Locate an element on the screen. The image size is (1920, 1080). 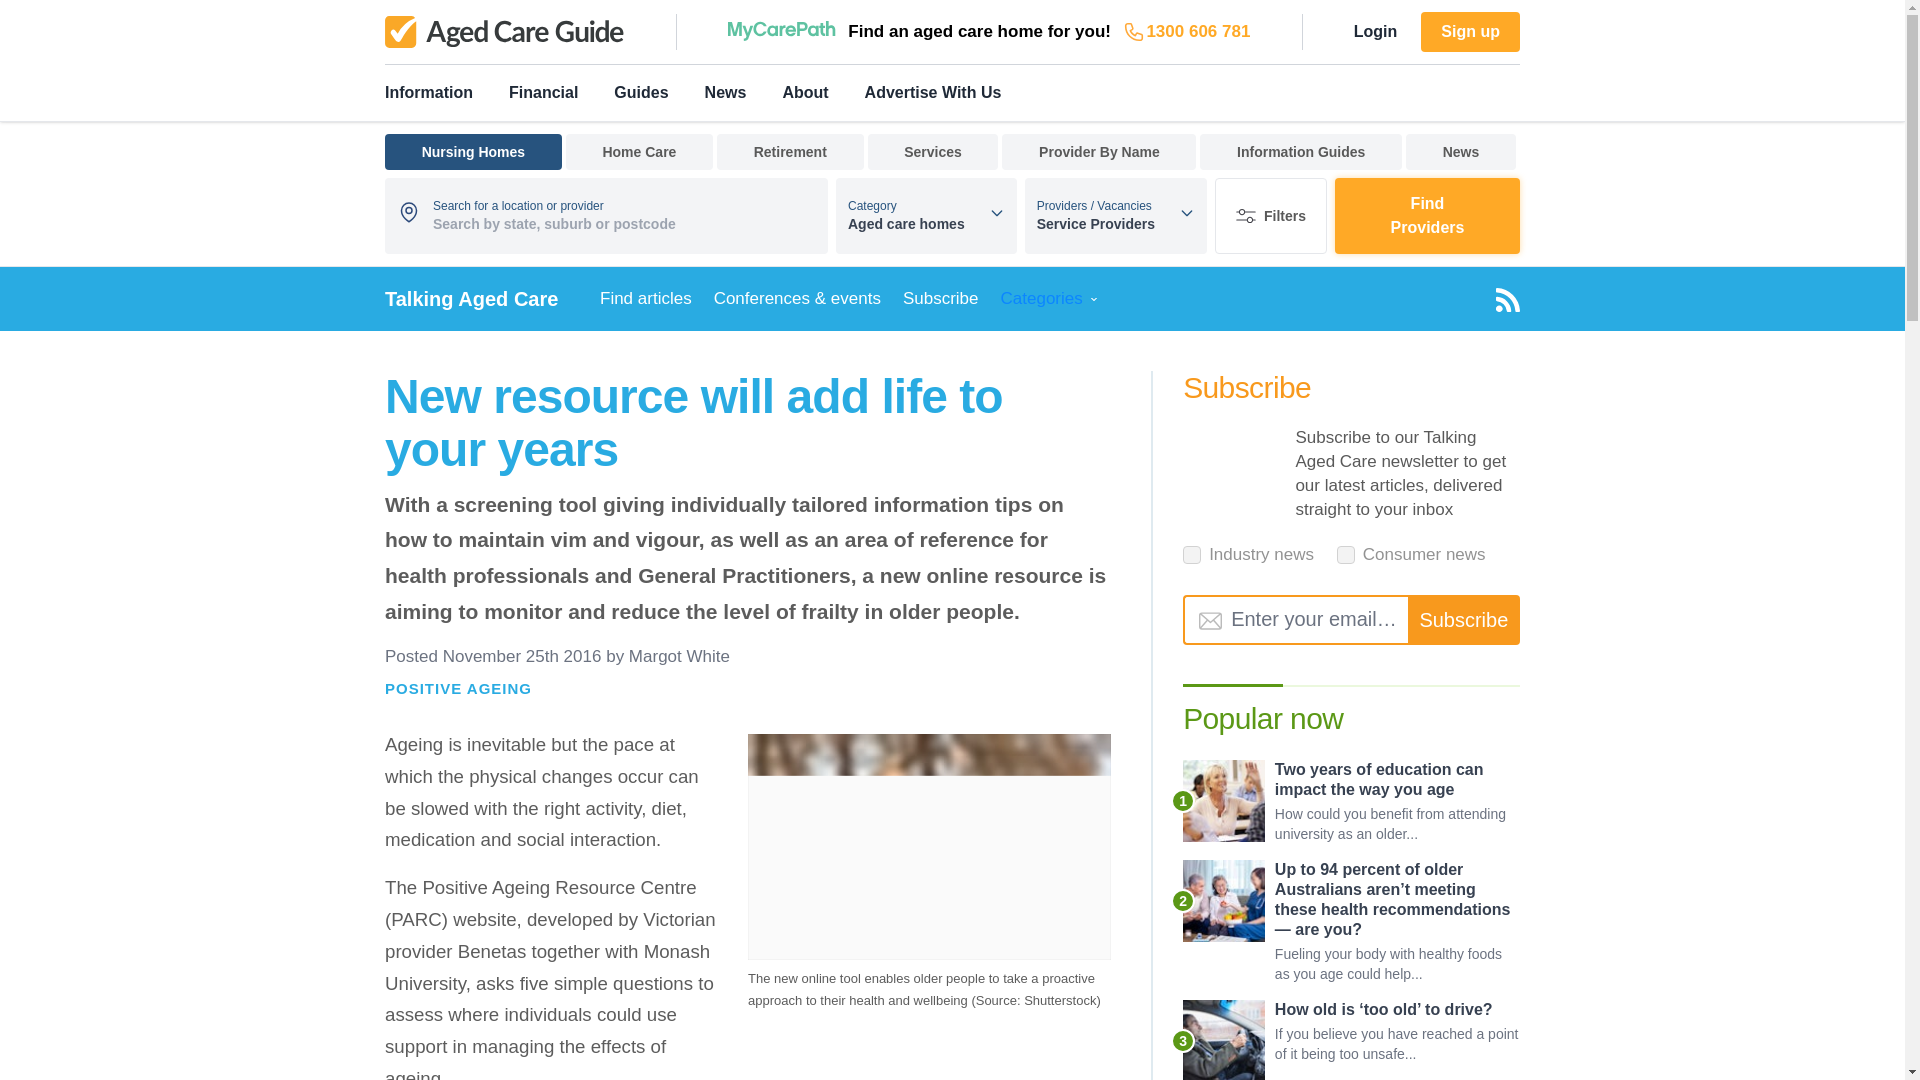
About is located at coordinates (804, 92).